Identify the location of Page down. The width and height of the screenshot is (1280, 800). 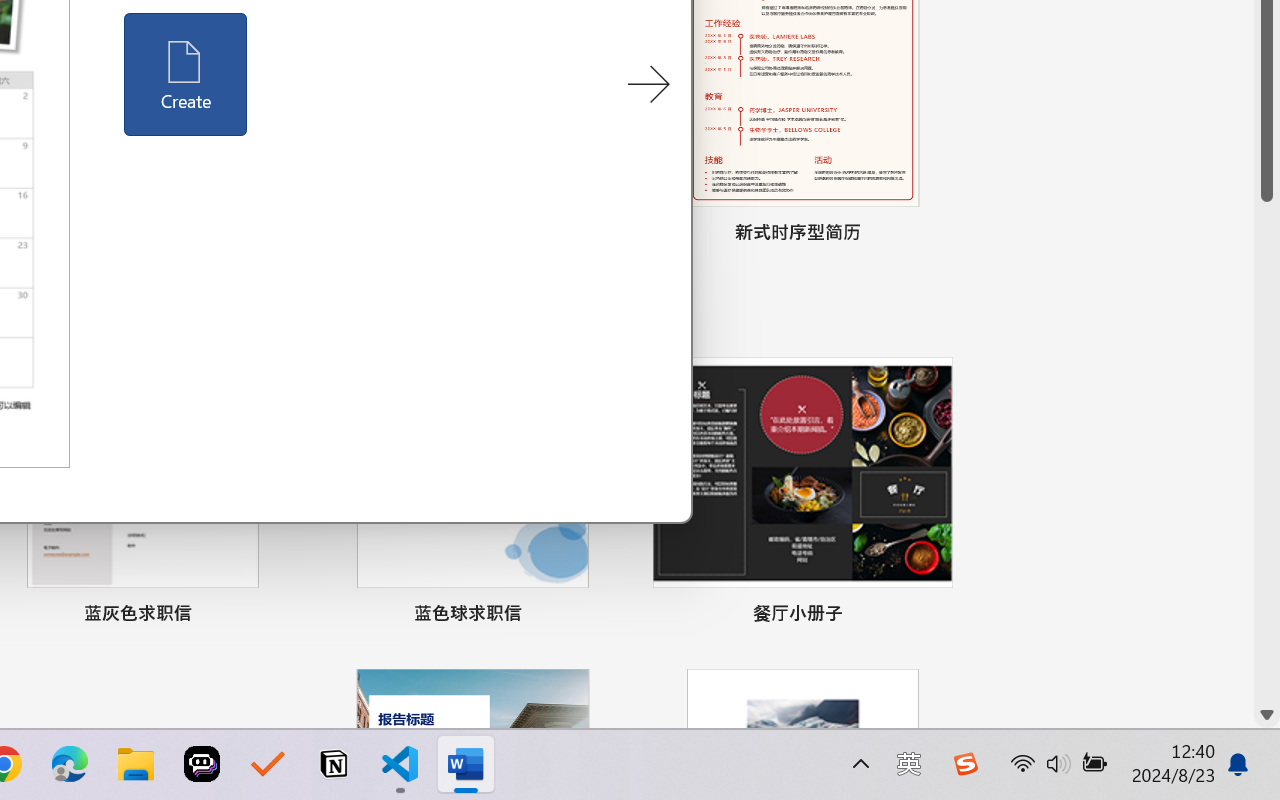
(1267, 452).